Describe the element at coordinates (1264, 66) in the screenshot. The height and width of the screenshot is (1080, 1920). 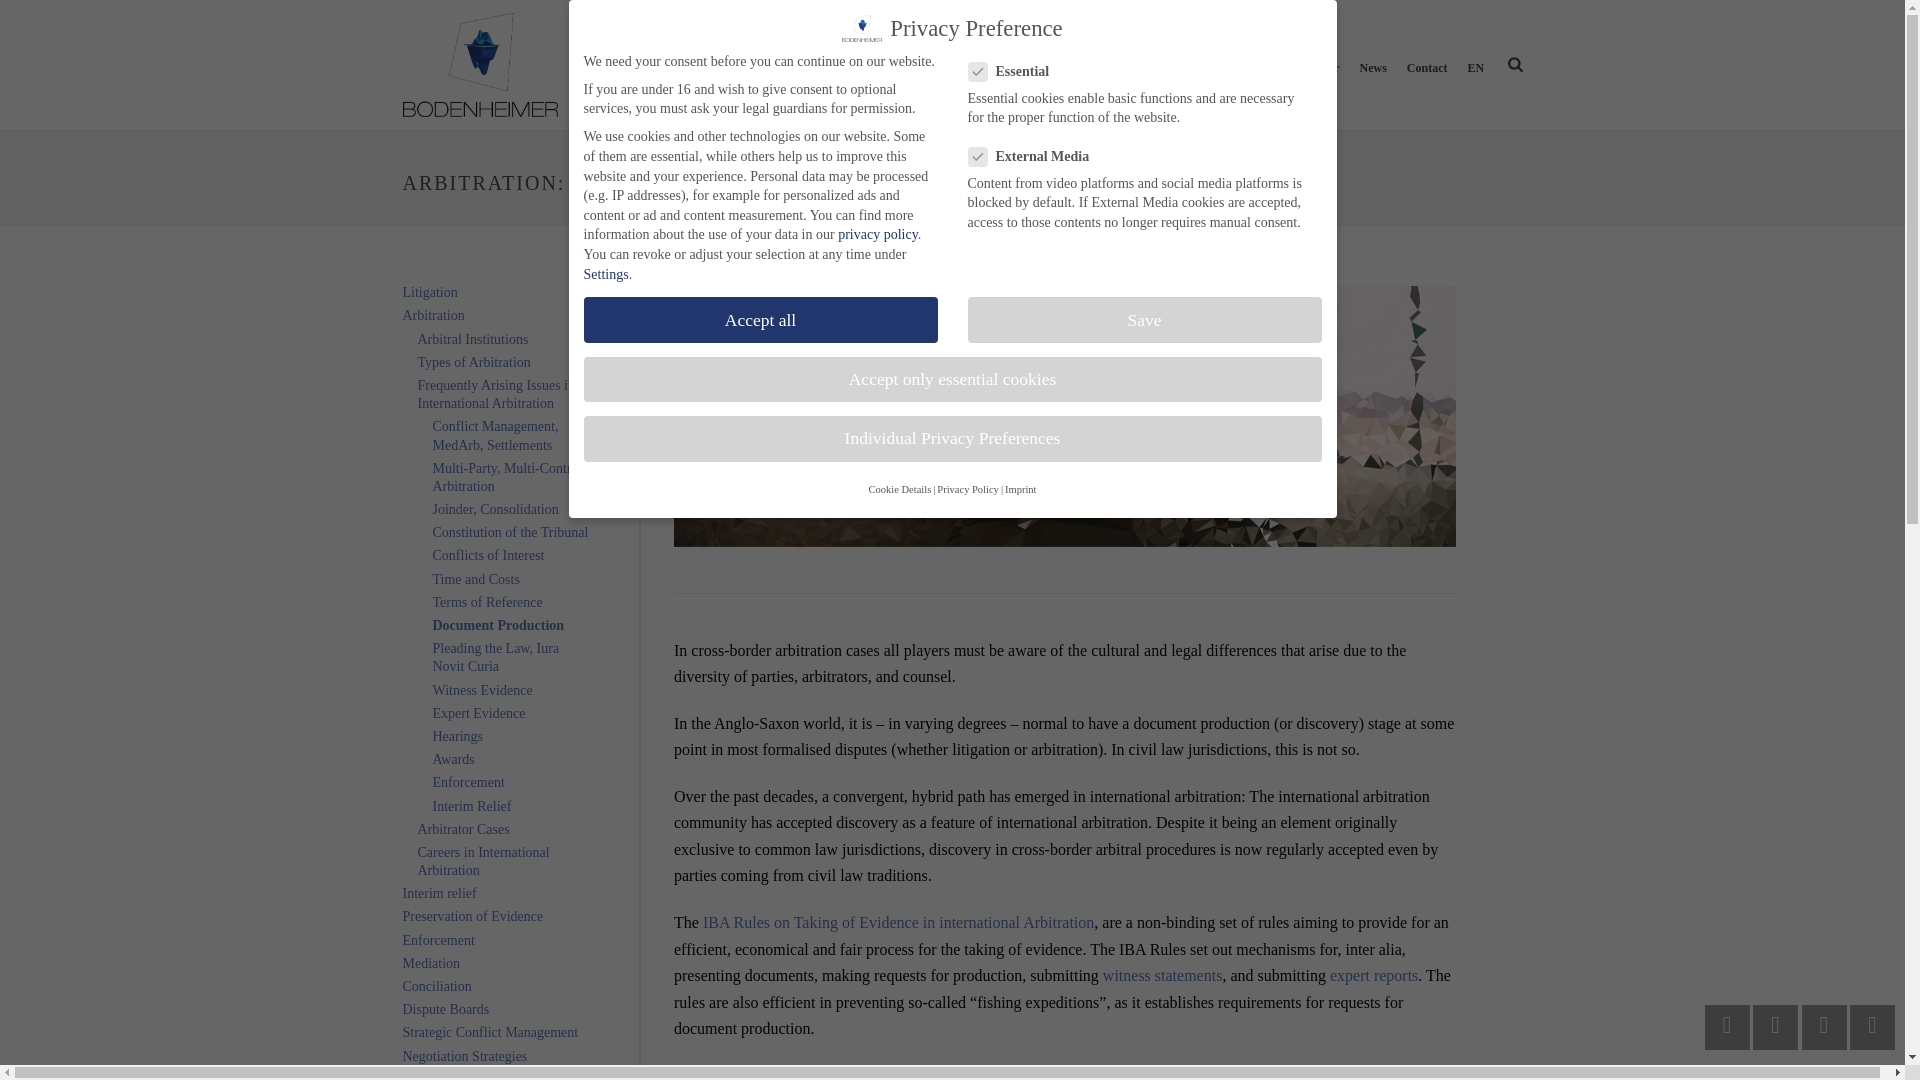
I see `Awards` at that location.